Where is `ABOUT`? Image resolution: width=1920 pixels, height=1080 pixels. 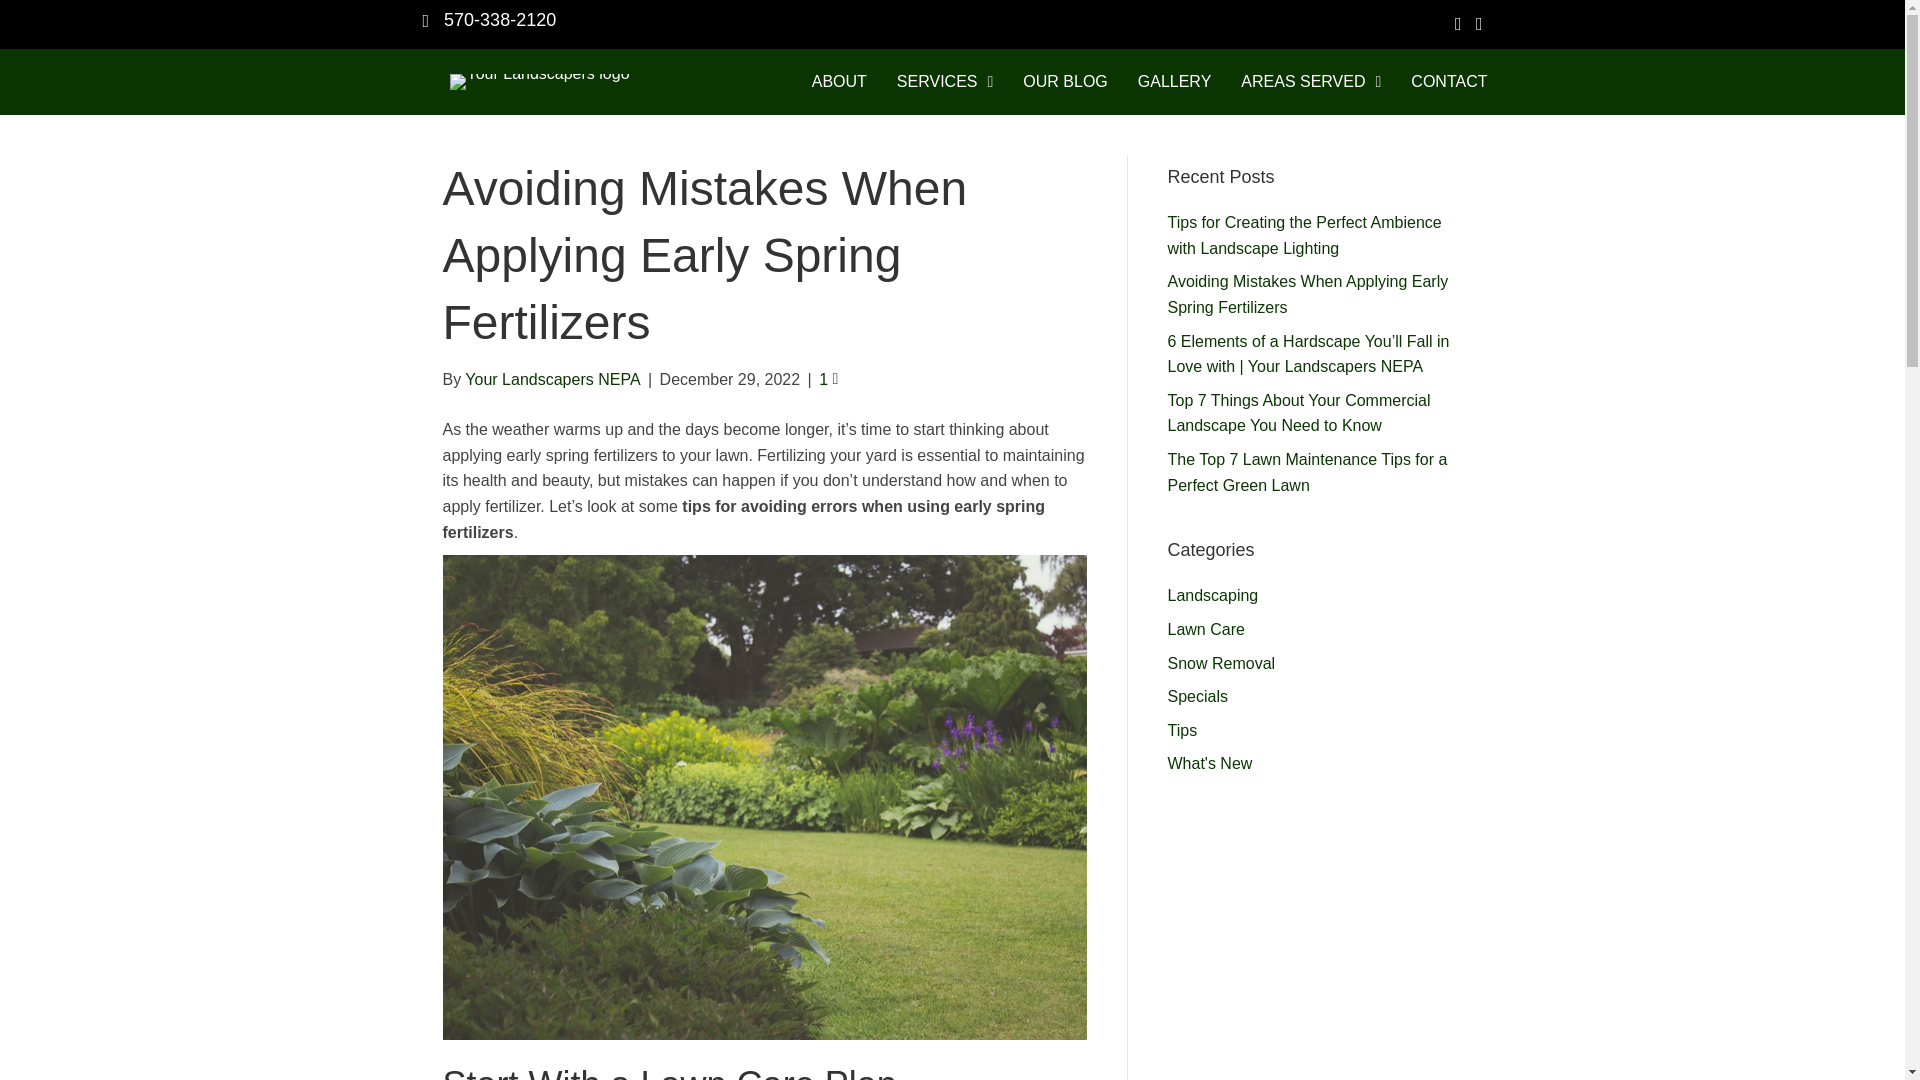 ABOUT is located at coordinates (840, 82).